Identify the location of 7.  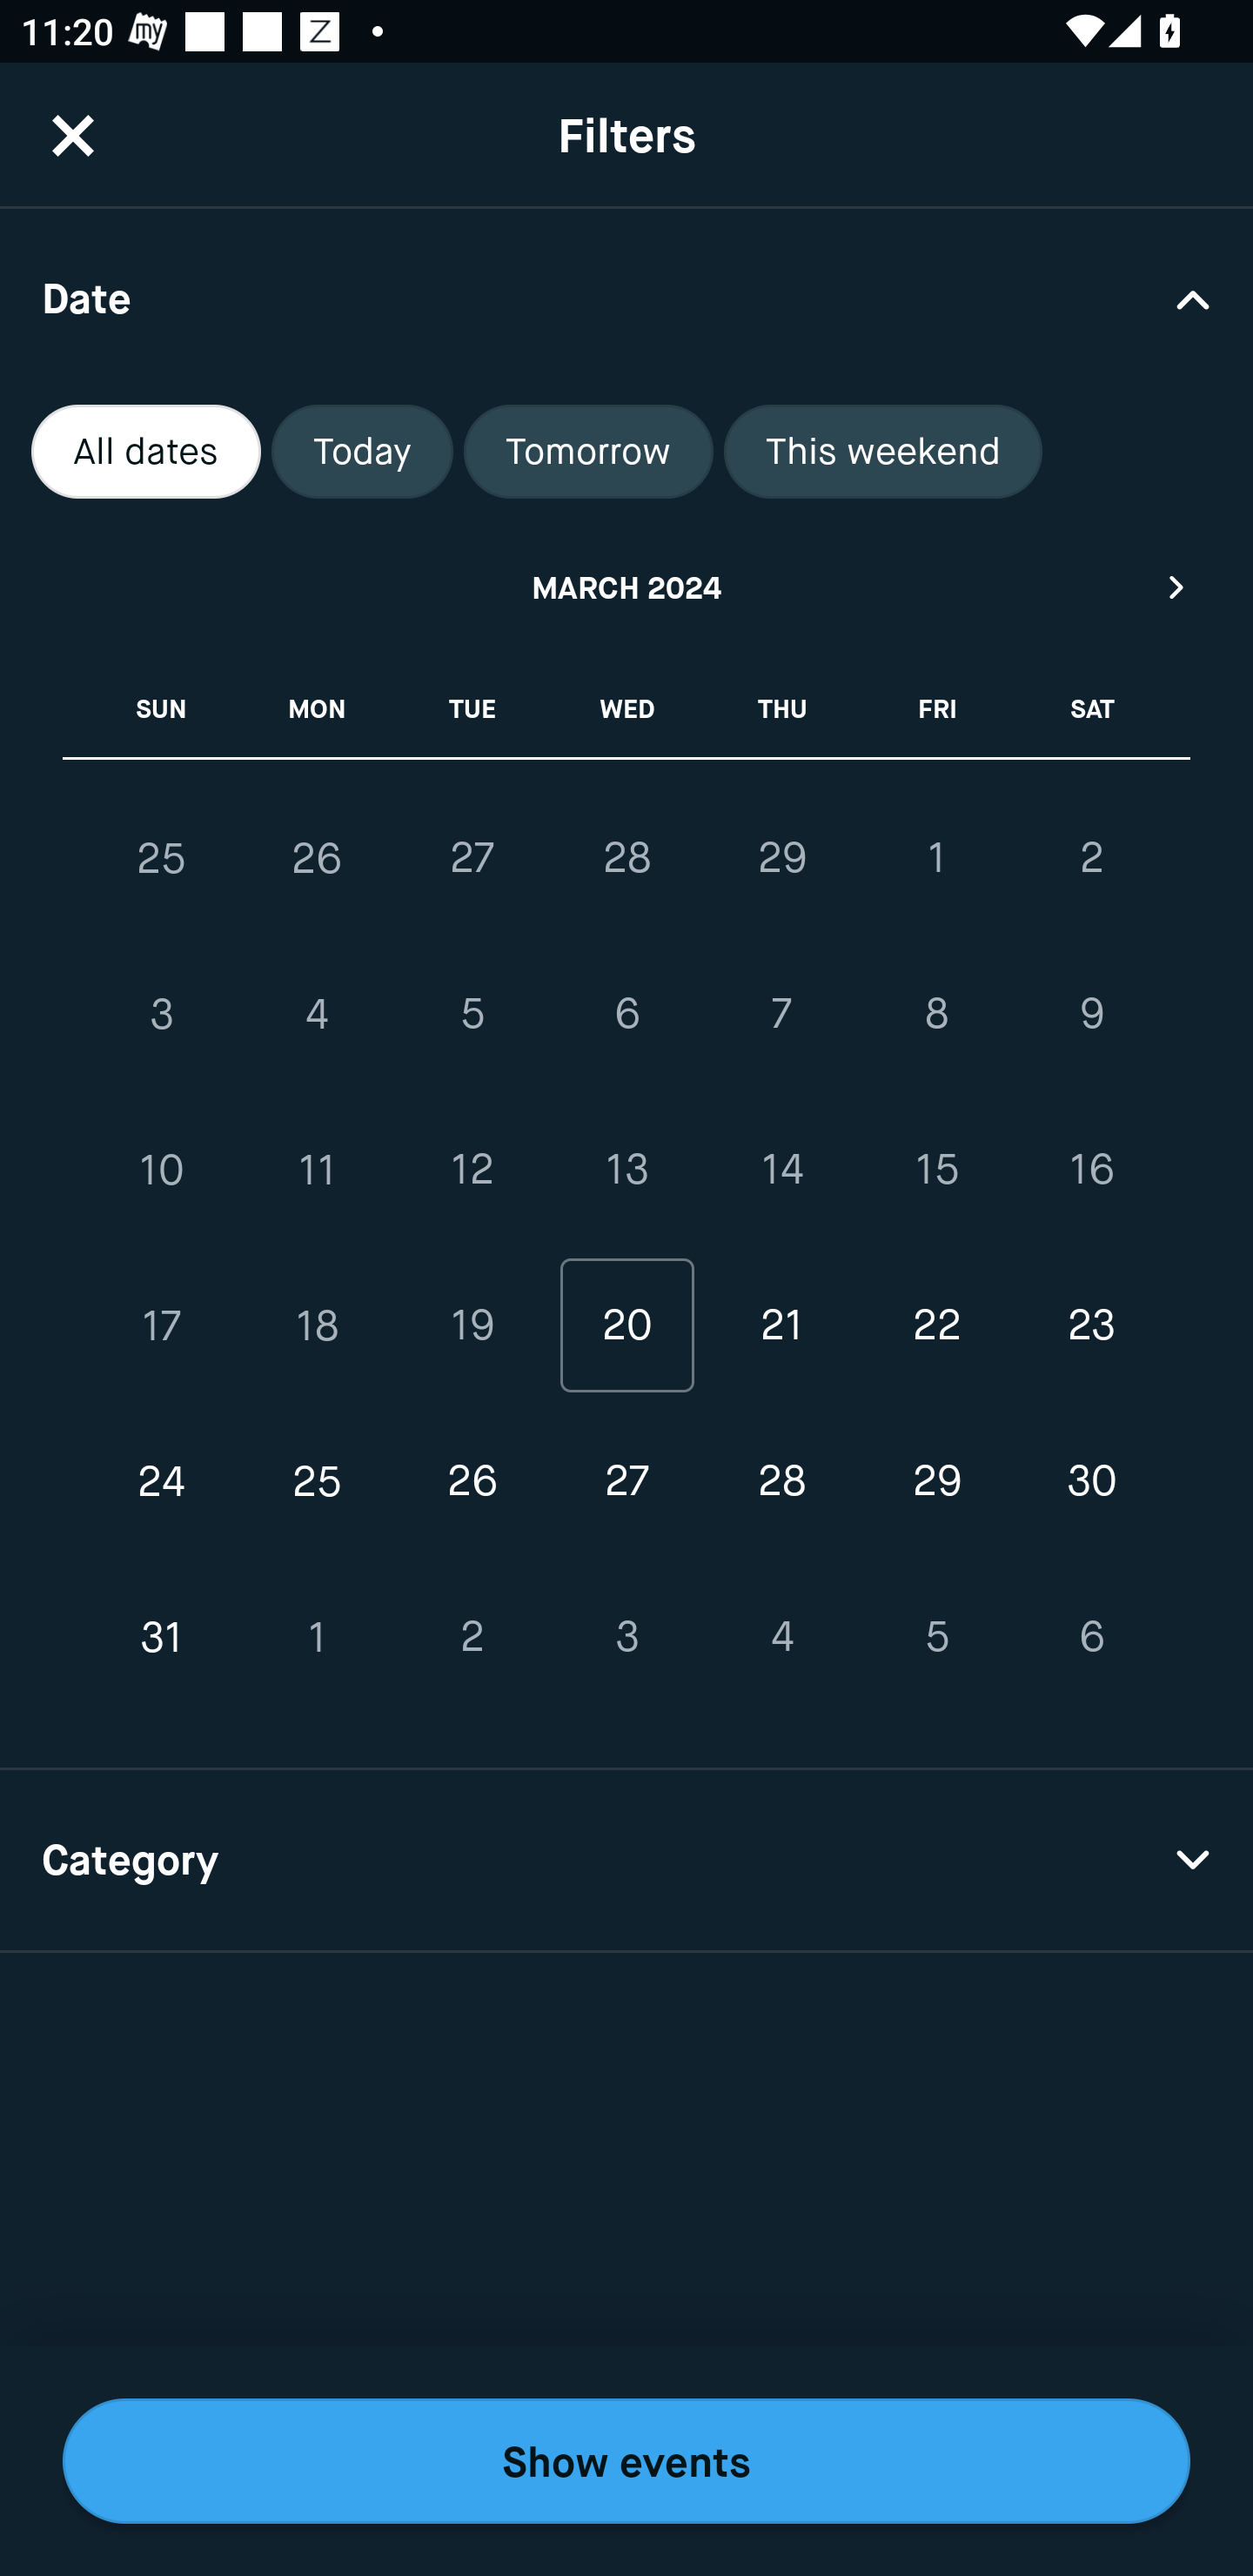
(781, 1015).